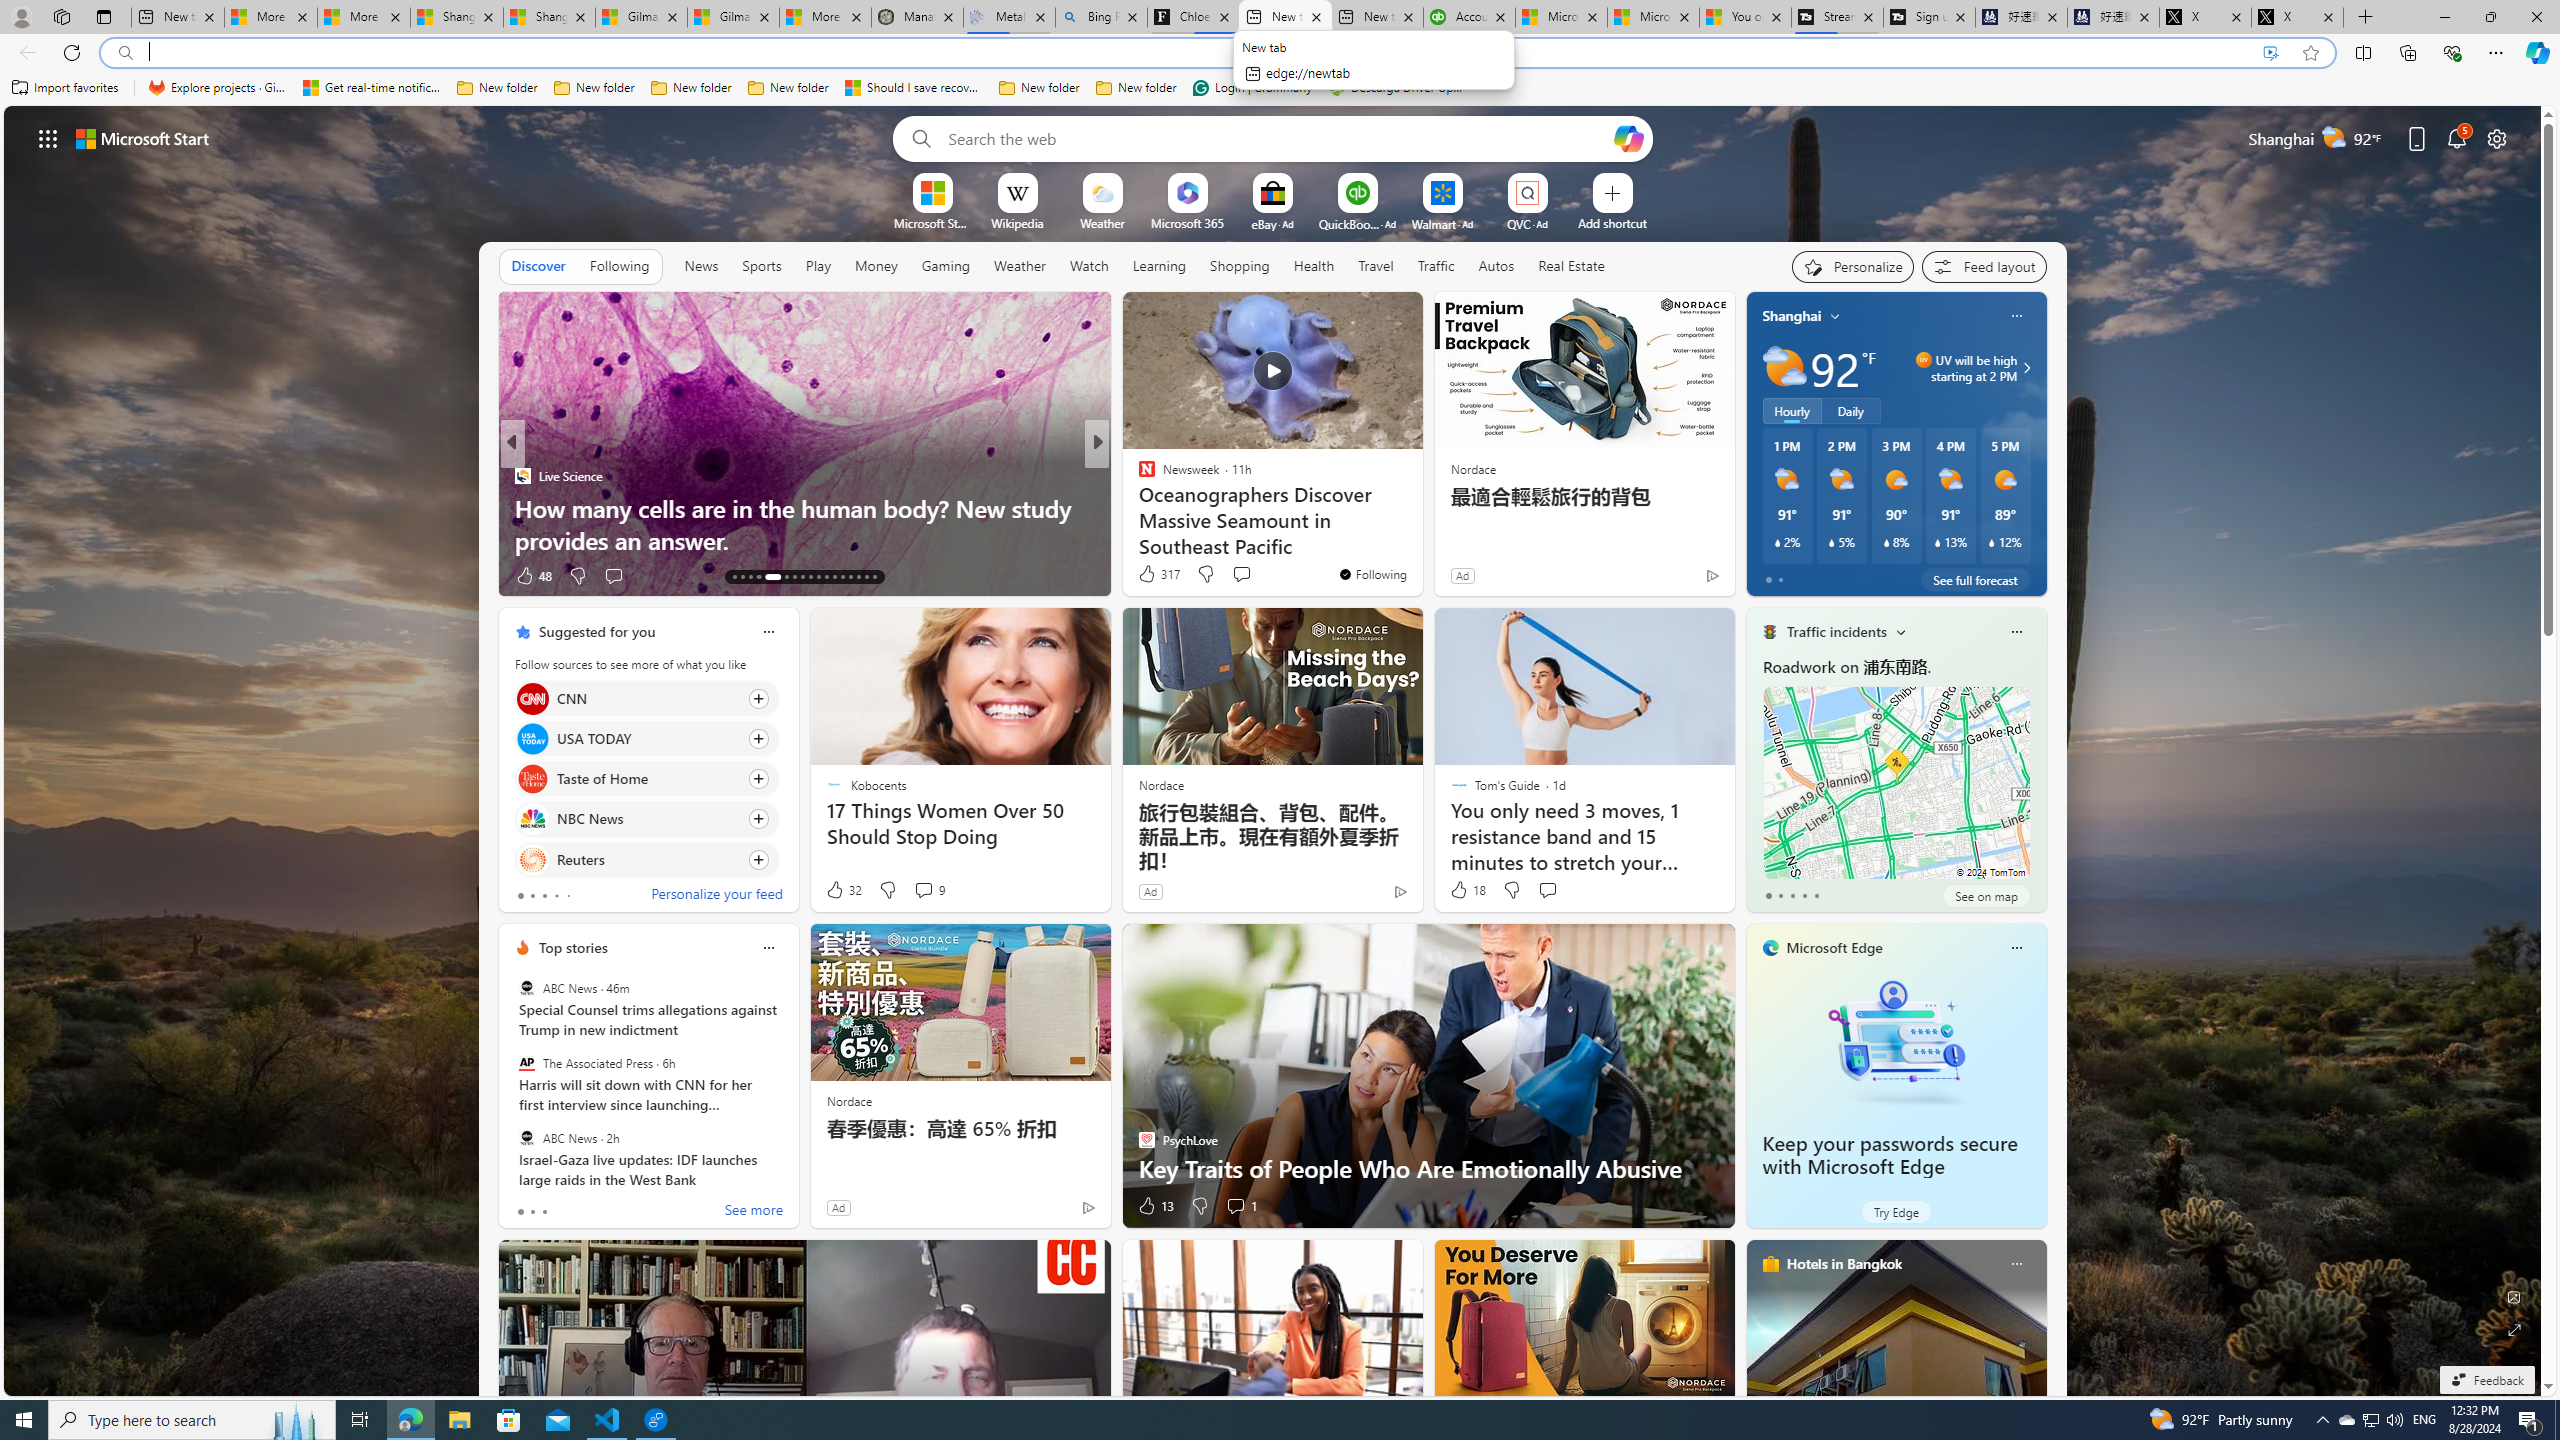 Image resolution: width=2560 pixels, height=1440 pixels. What do you see at coordinates (1137, 476) in the screenshot?
I see `ETNT Mind+Body` at bounding box center [1137, 476].